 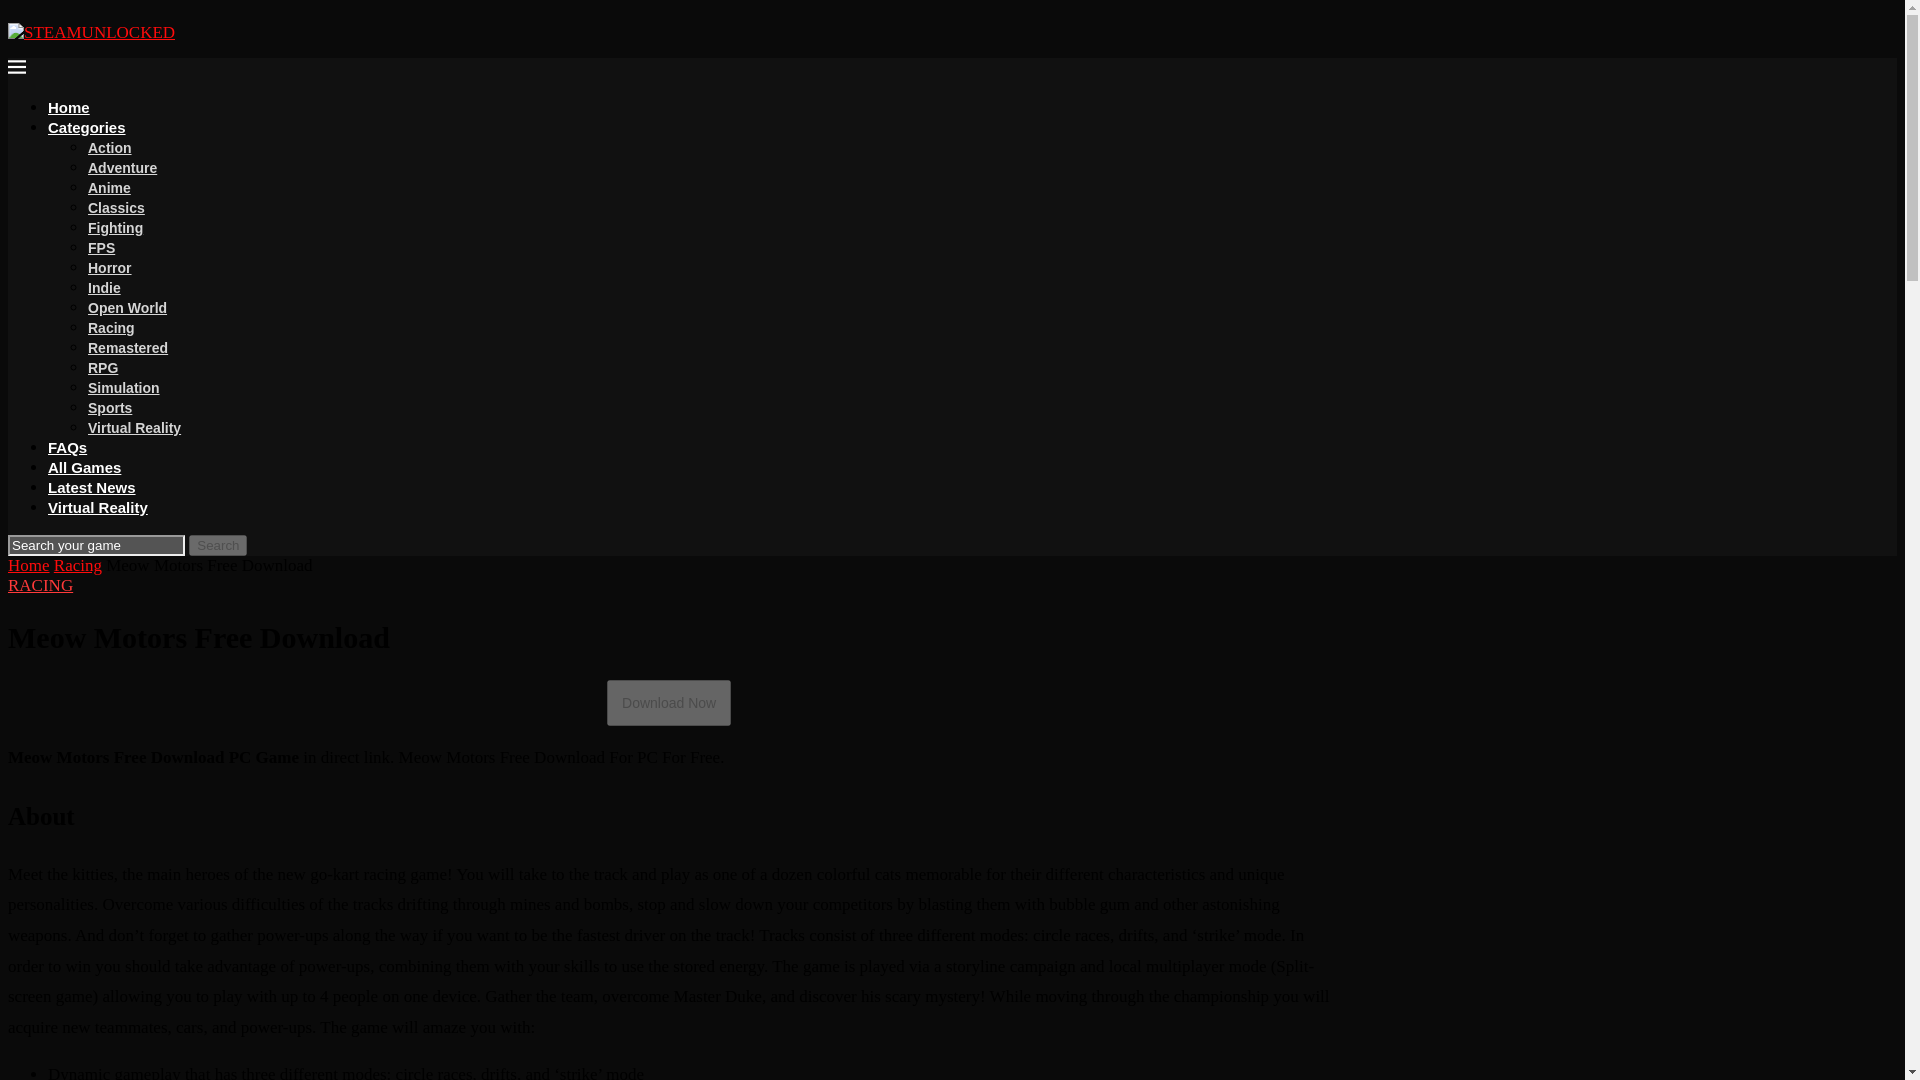 I want to click on FPS, so click(x=102, y=247).